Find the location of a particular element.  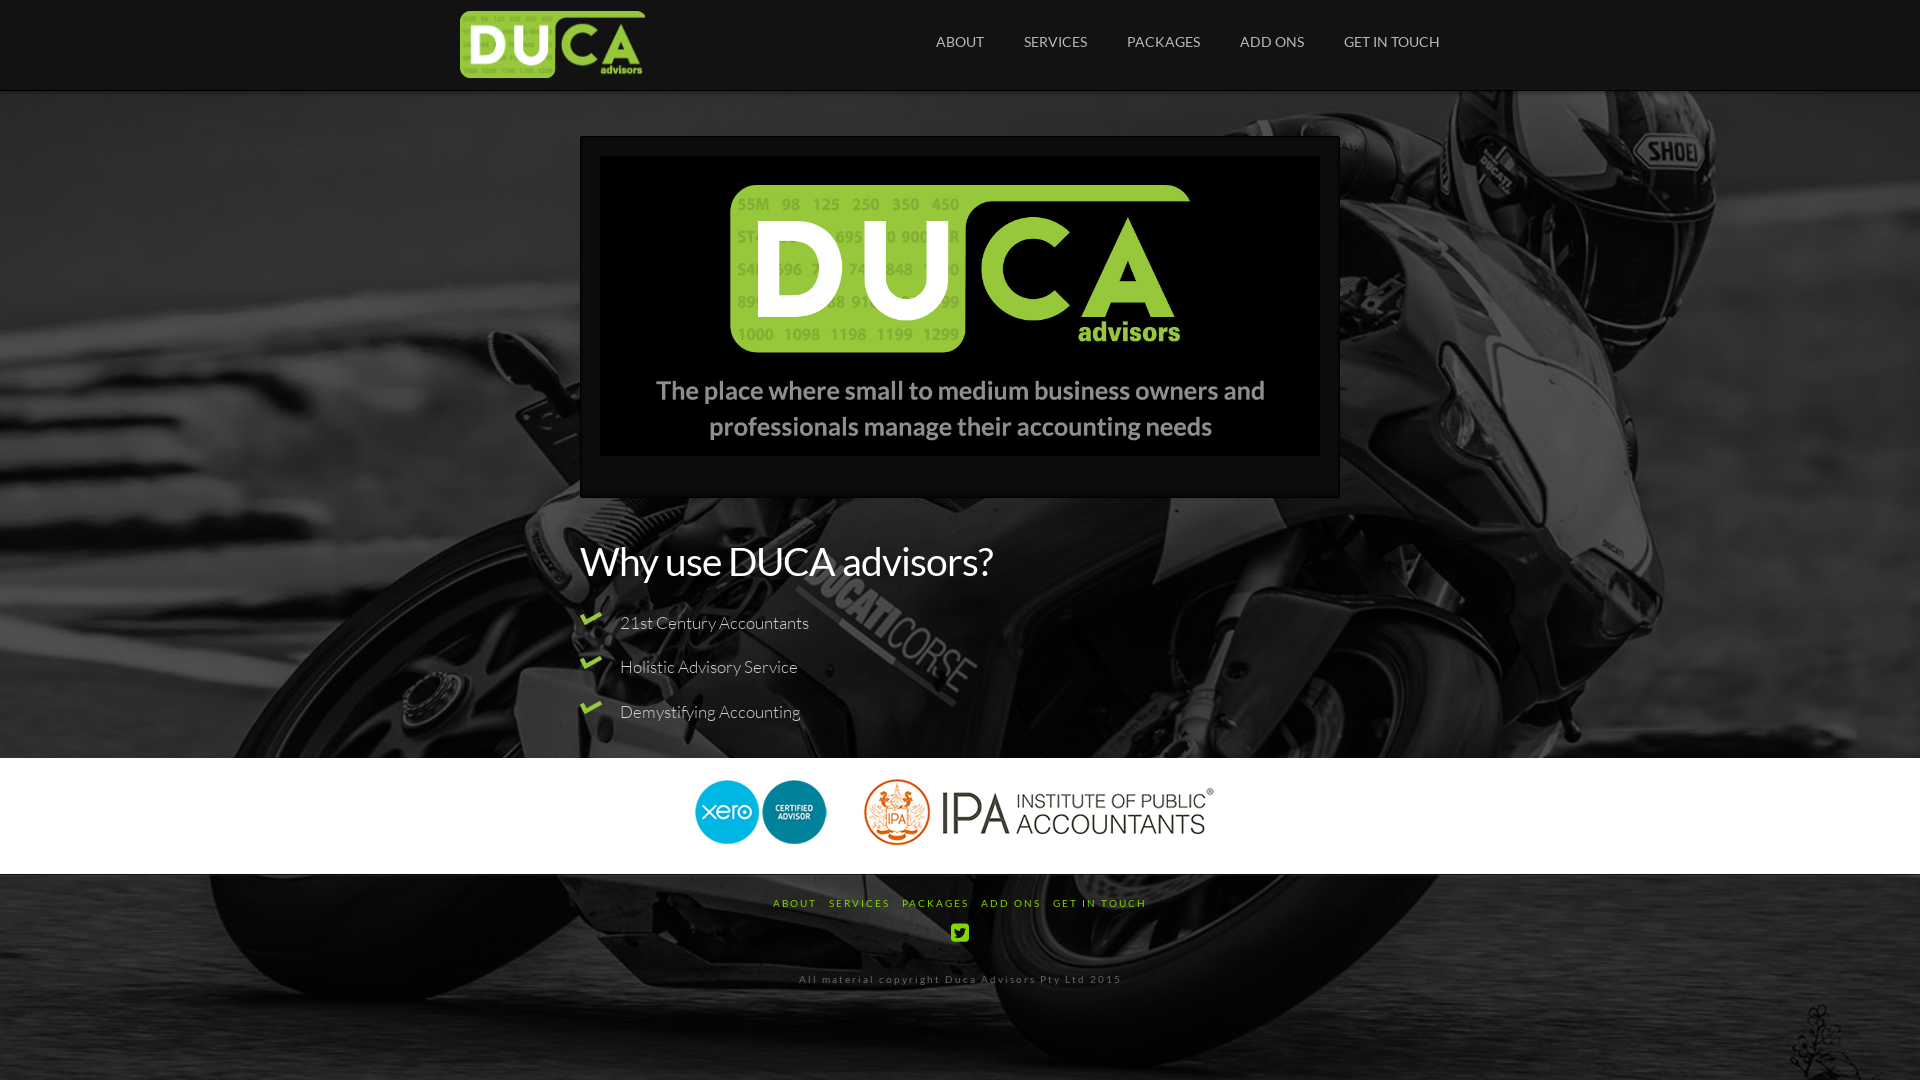

GET IN TOUCH is located at coordinates (1392, 45).